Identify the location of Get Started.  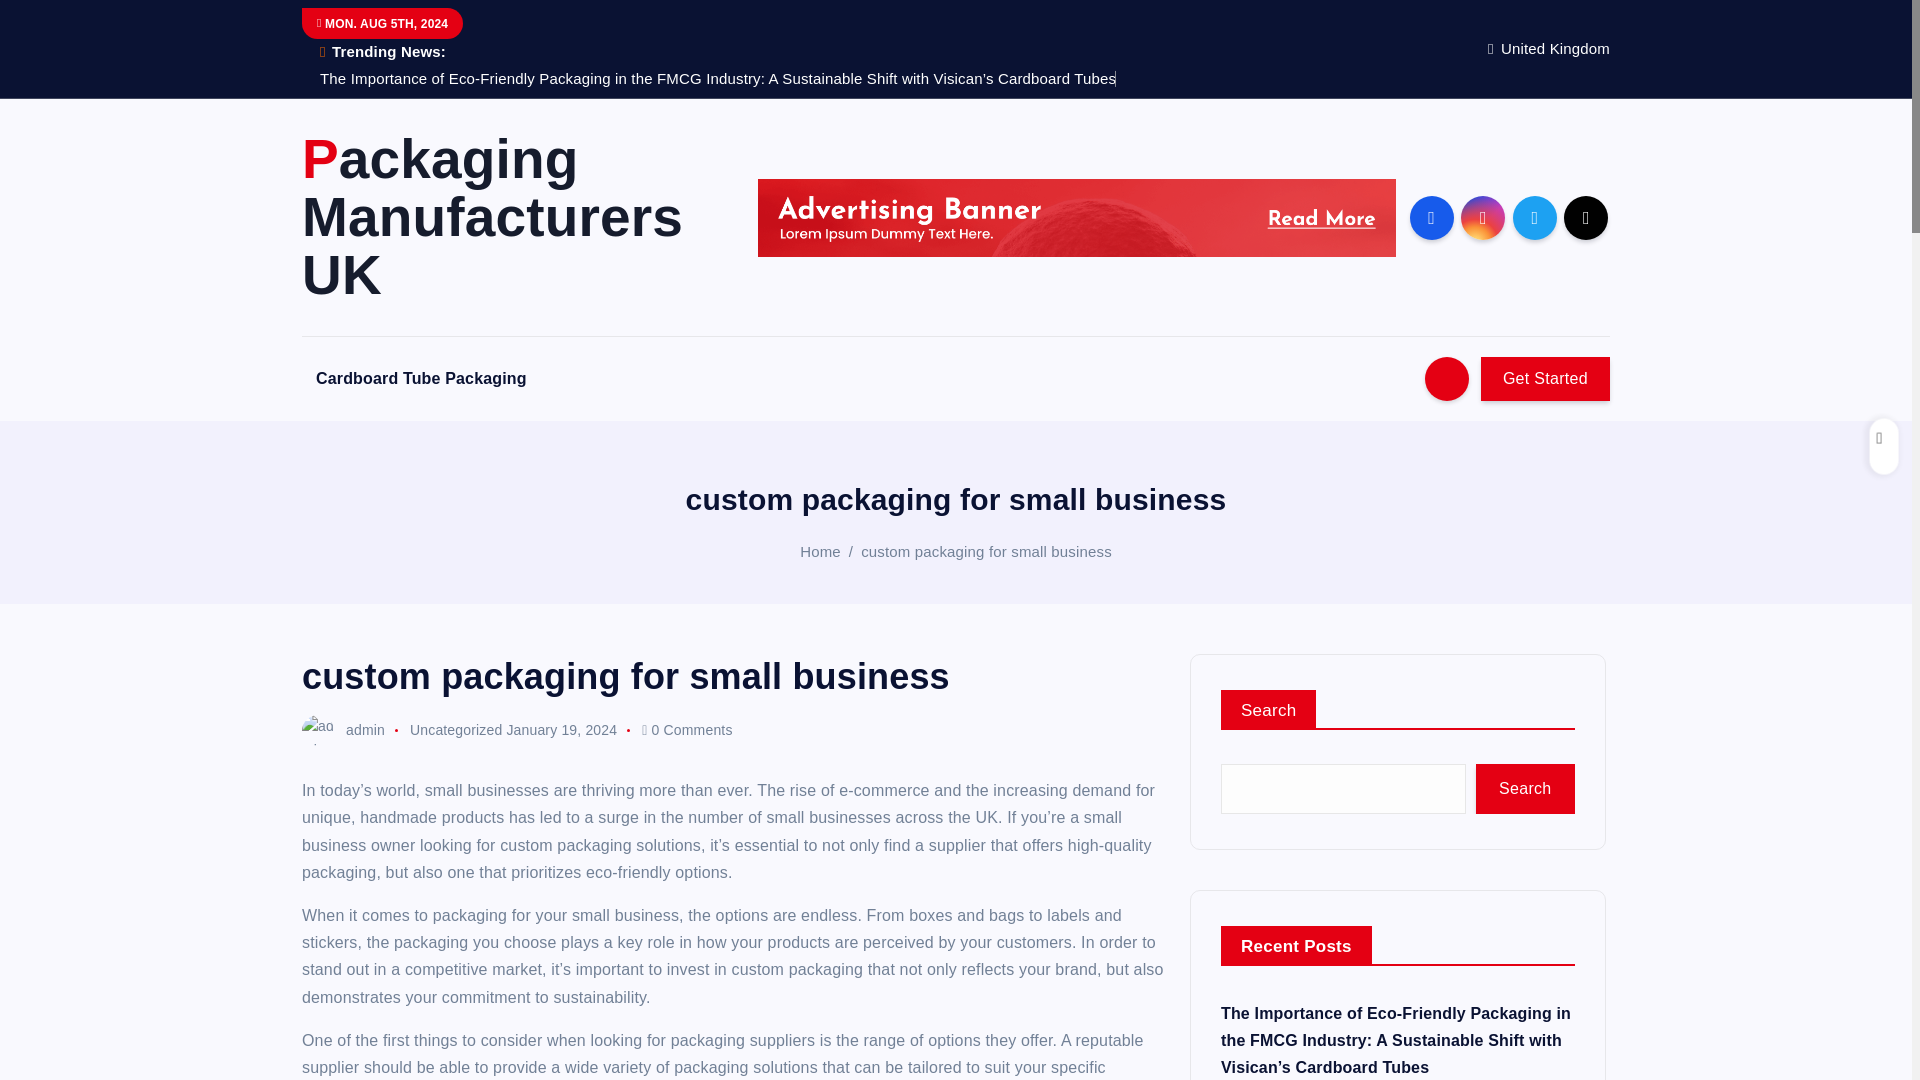
(1545, 378).